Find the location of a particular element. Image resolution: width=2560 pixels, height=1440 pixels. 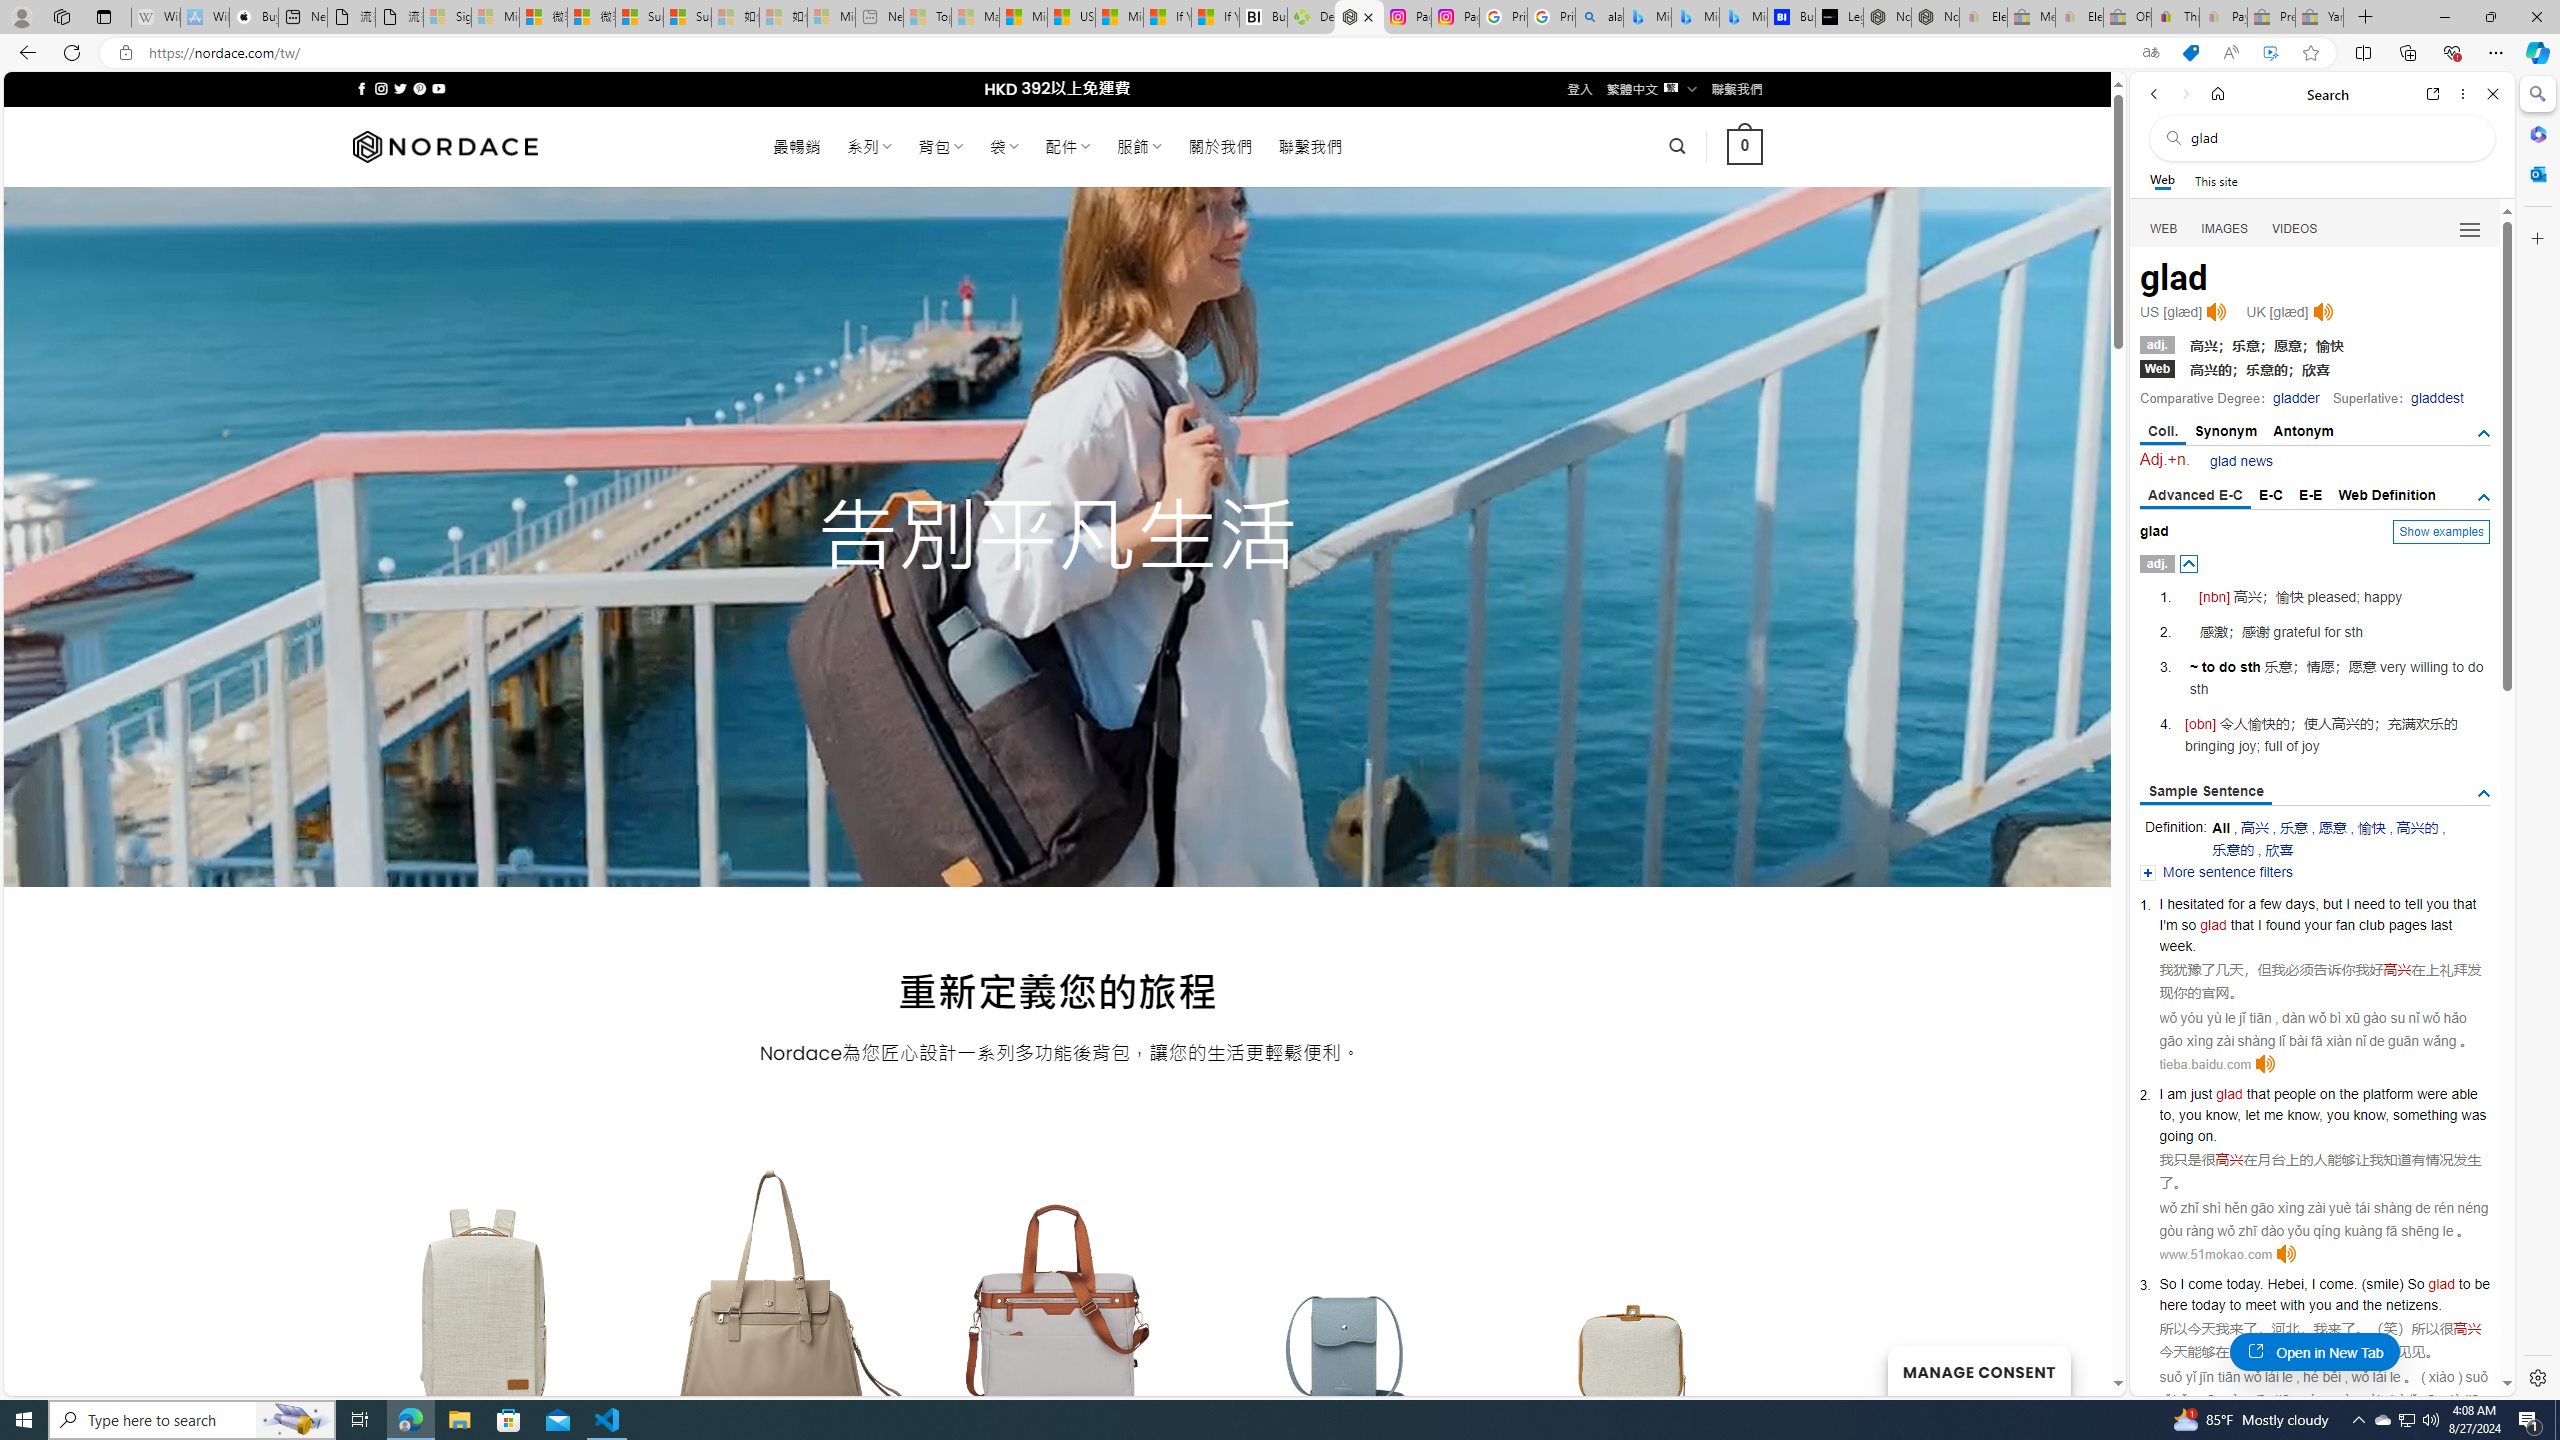

meet is located at coordinates (2260, 1305).